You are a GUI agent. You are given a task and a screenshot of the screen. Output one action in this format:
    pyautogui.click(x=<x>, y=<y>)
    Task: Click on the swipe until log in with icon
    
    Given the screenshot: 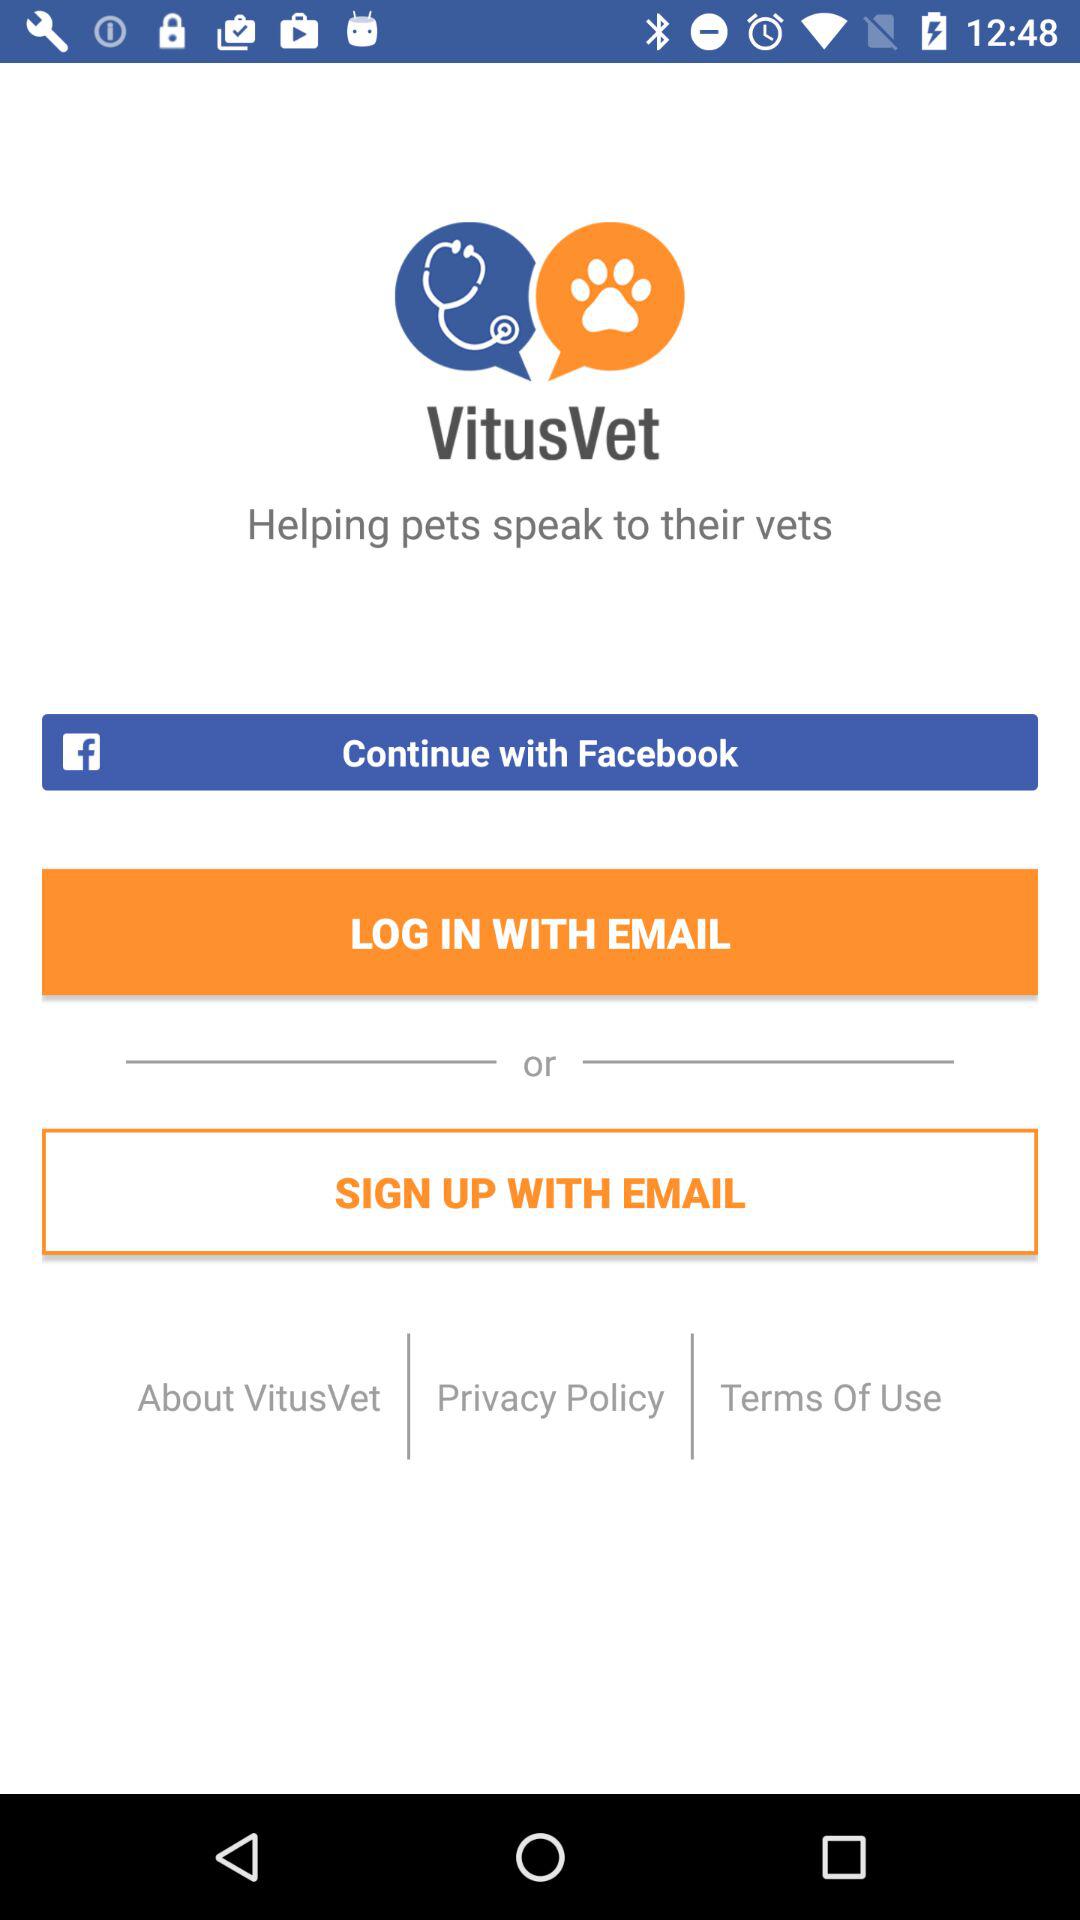 What is the action you would take?
    pyautogui.click(x=540, y=932)
    